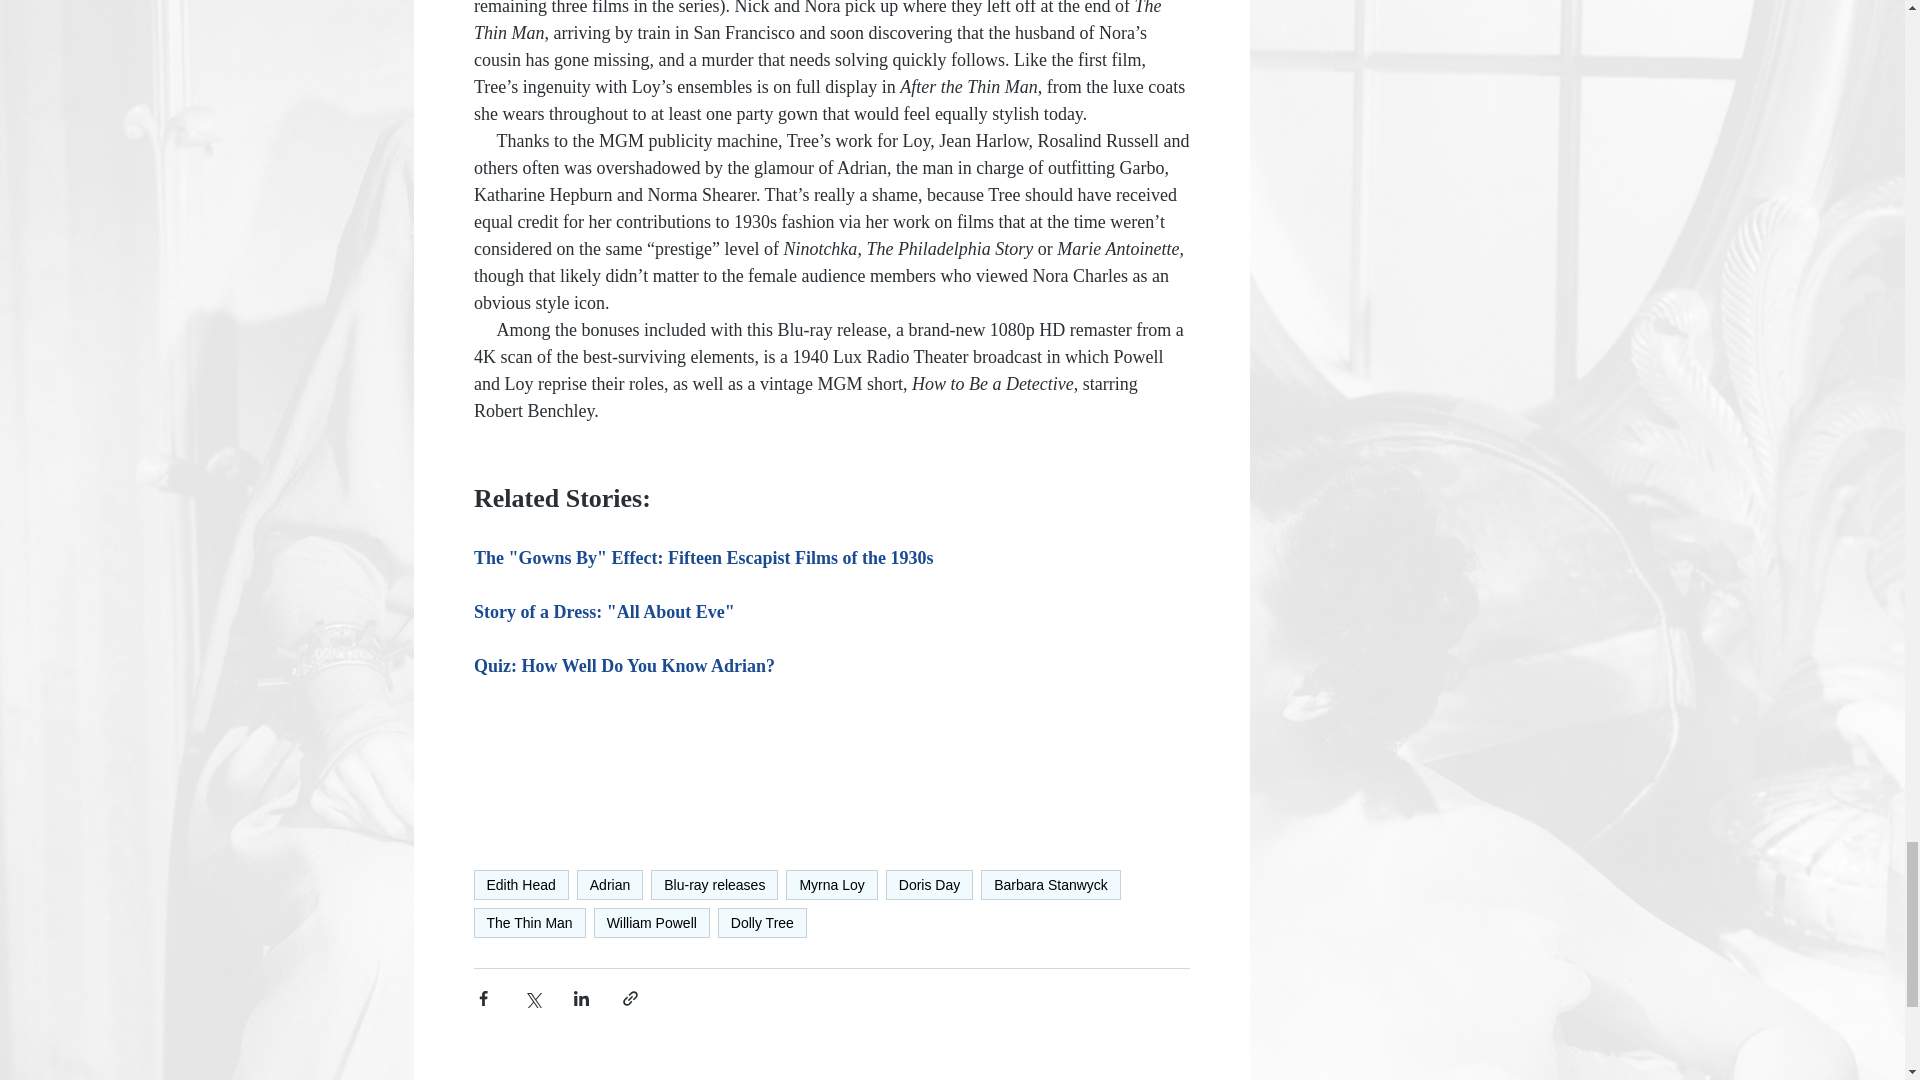 This screenshot has height=1080, width=1920. What do you see at coordinates (610, 884) in the screenshot?
I see `Adrian` at bounding box center [610, 884].